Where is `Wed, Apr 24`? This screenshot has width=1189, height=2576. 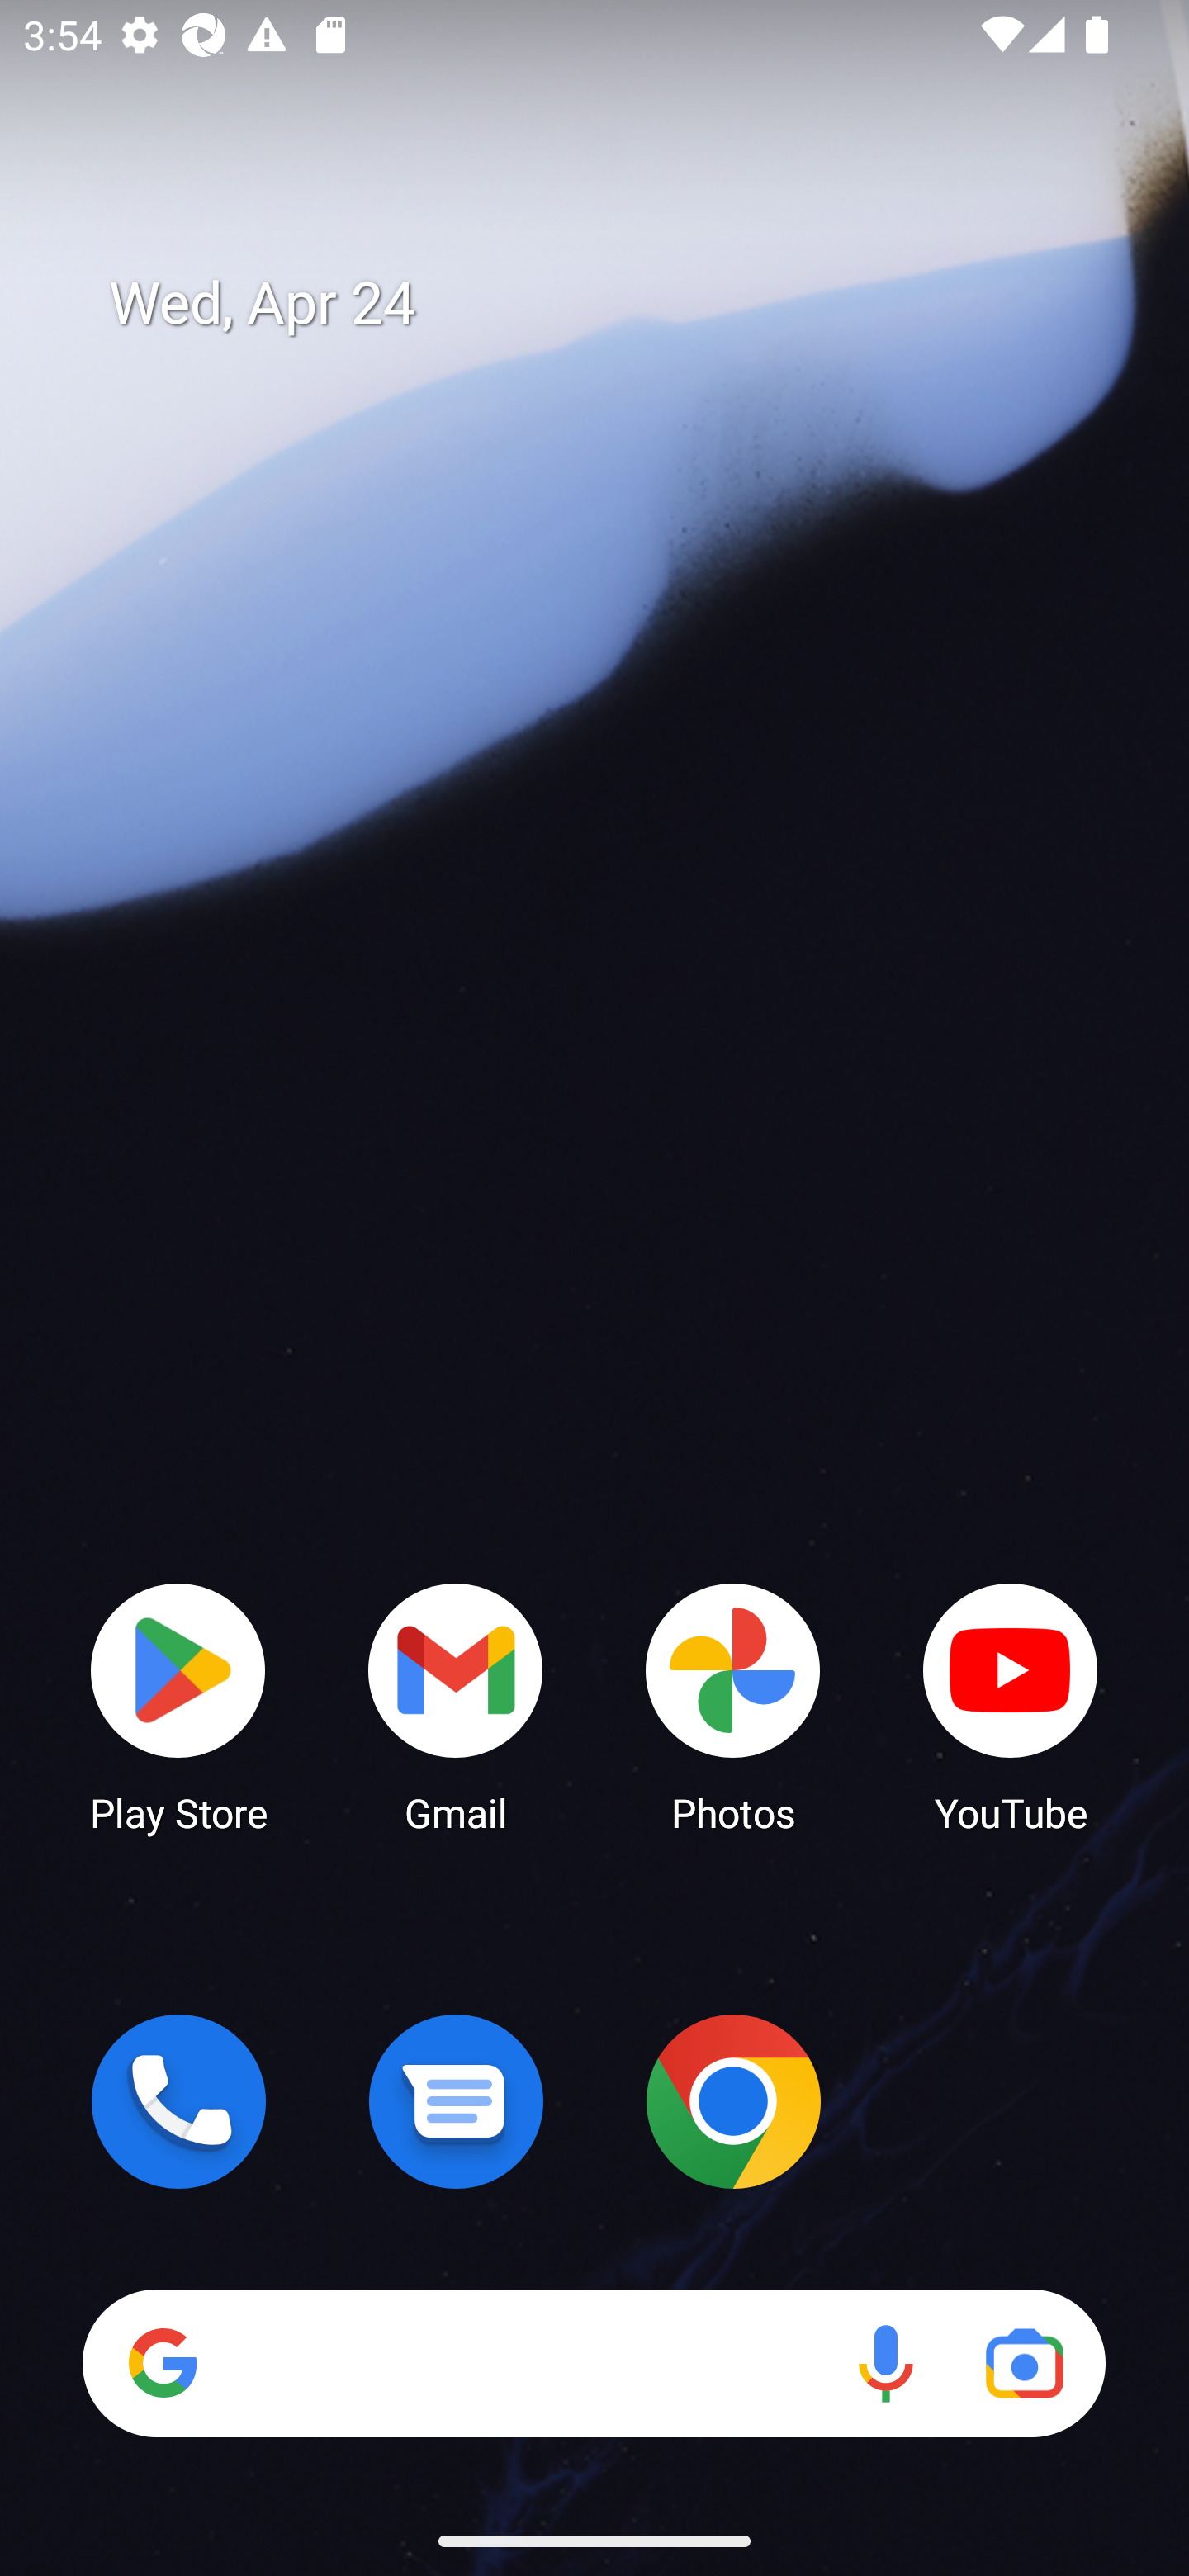 Wed, Apr 24 is located at coordinates (618, 304).